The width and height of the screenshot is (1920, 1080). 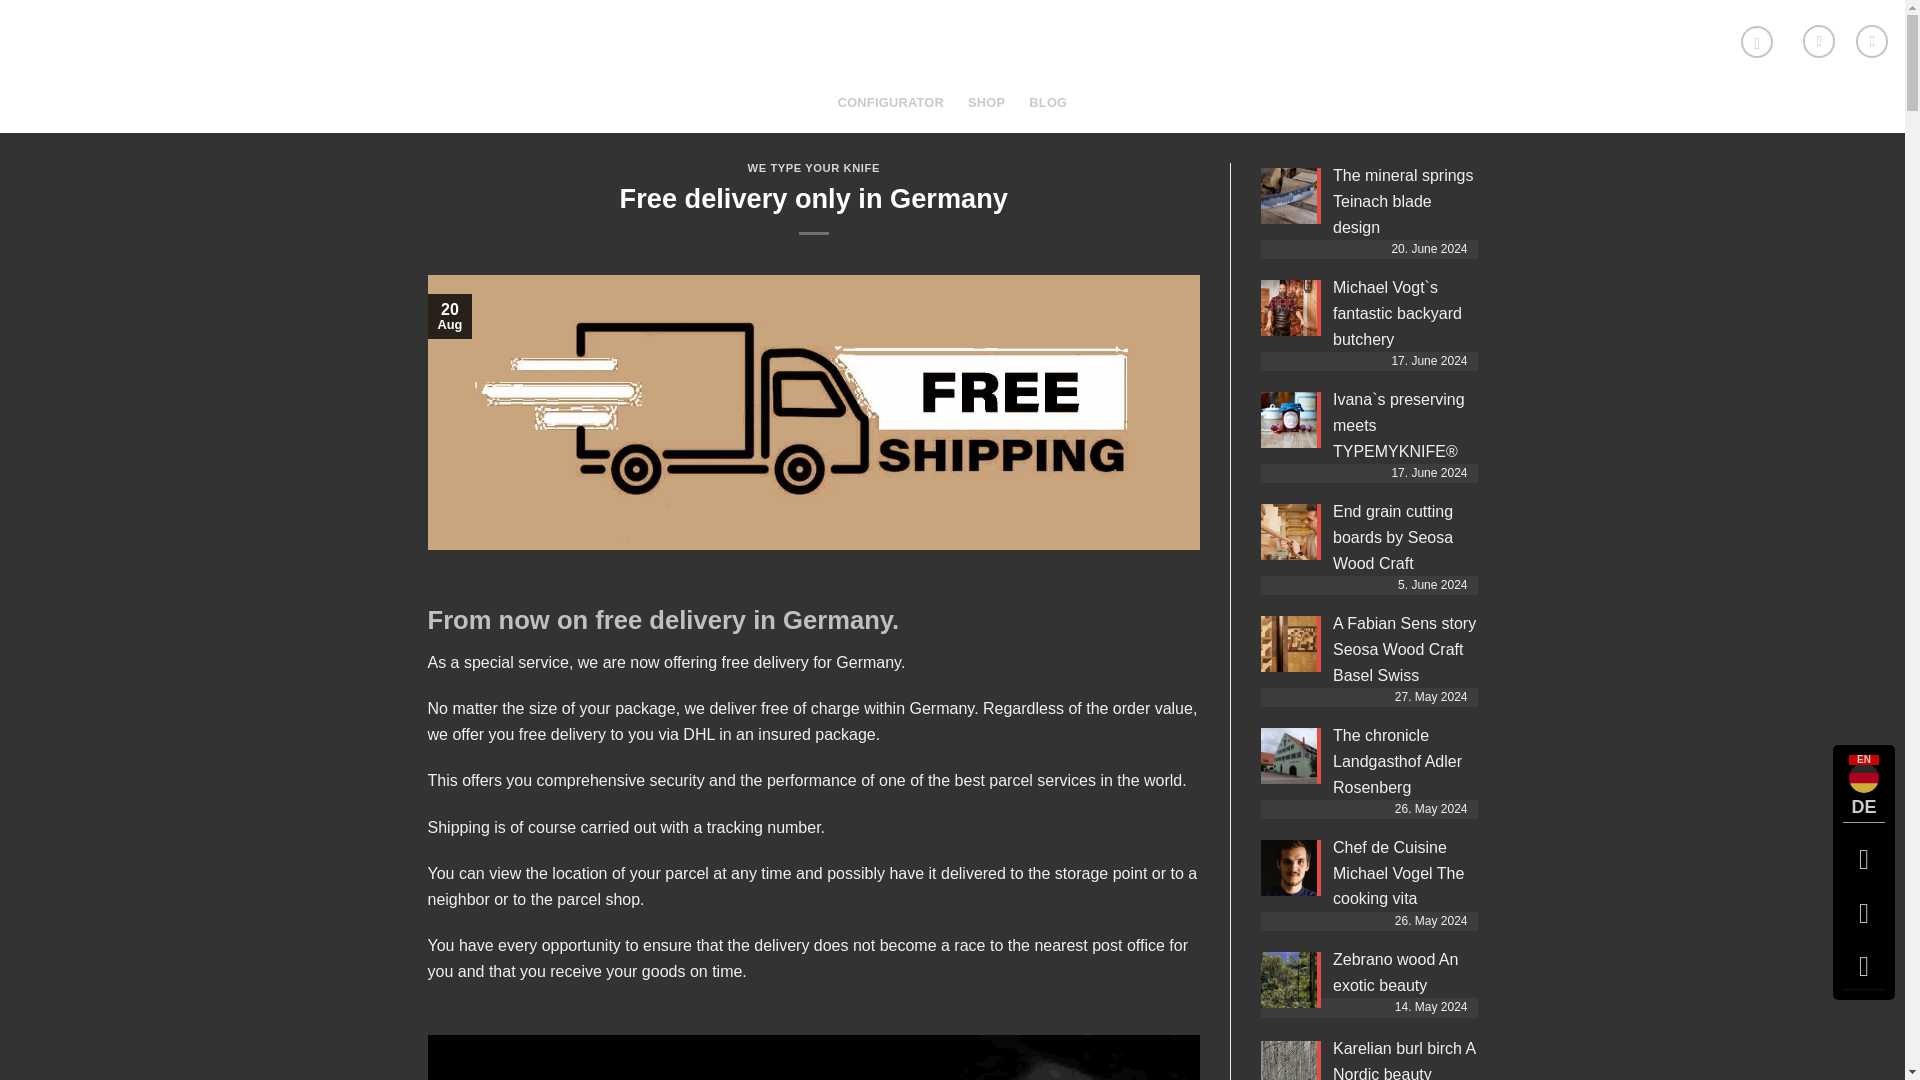 I want to click on The chronicle Landgasthof Adler Rosenberg, so click(x=1396, y=760).